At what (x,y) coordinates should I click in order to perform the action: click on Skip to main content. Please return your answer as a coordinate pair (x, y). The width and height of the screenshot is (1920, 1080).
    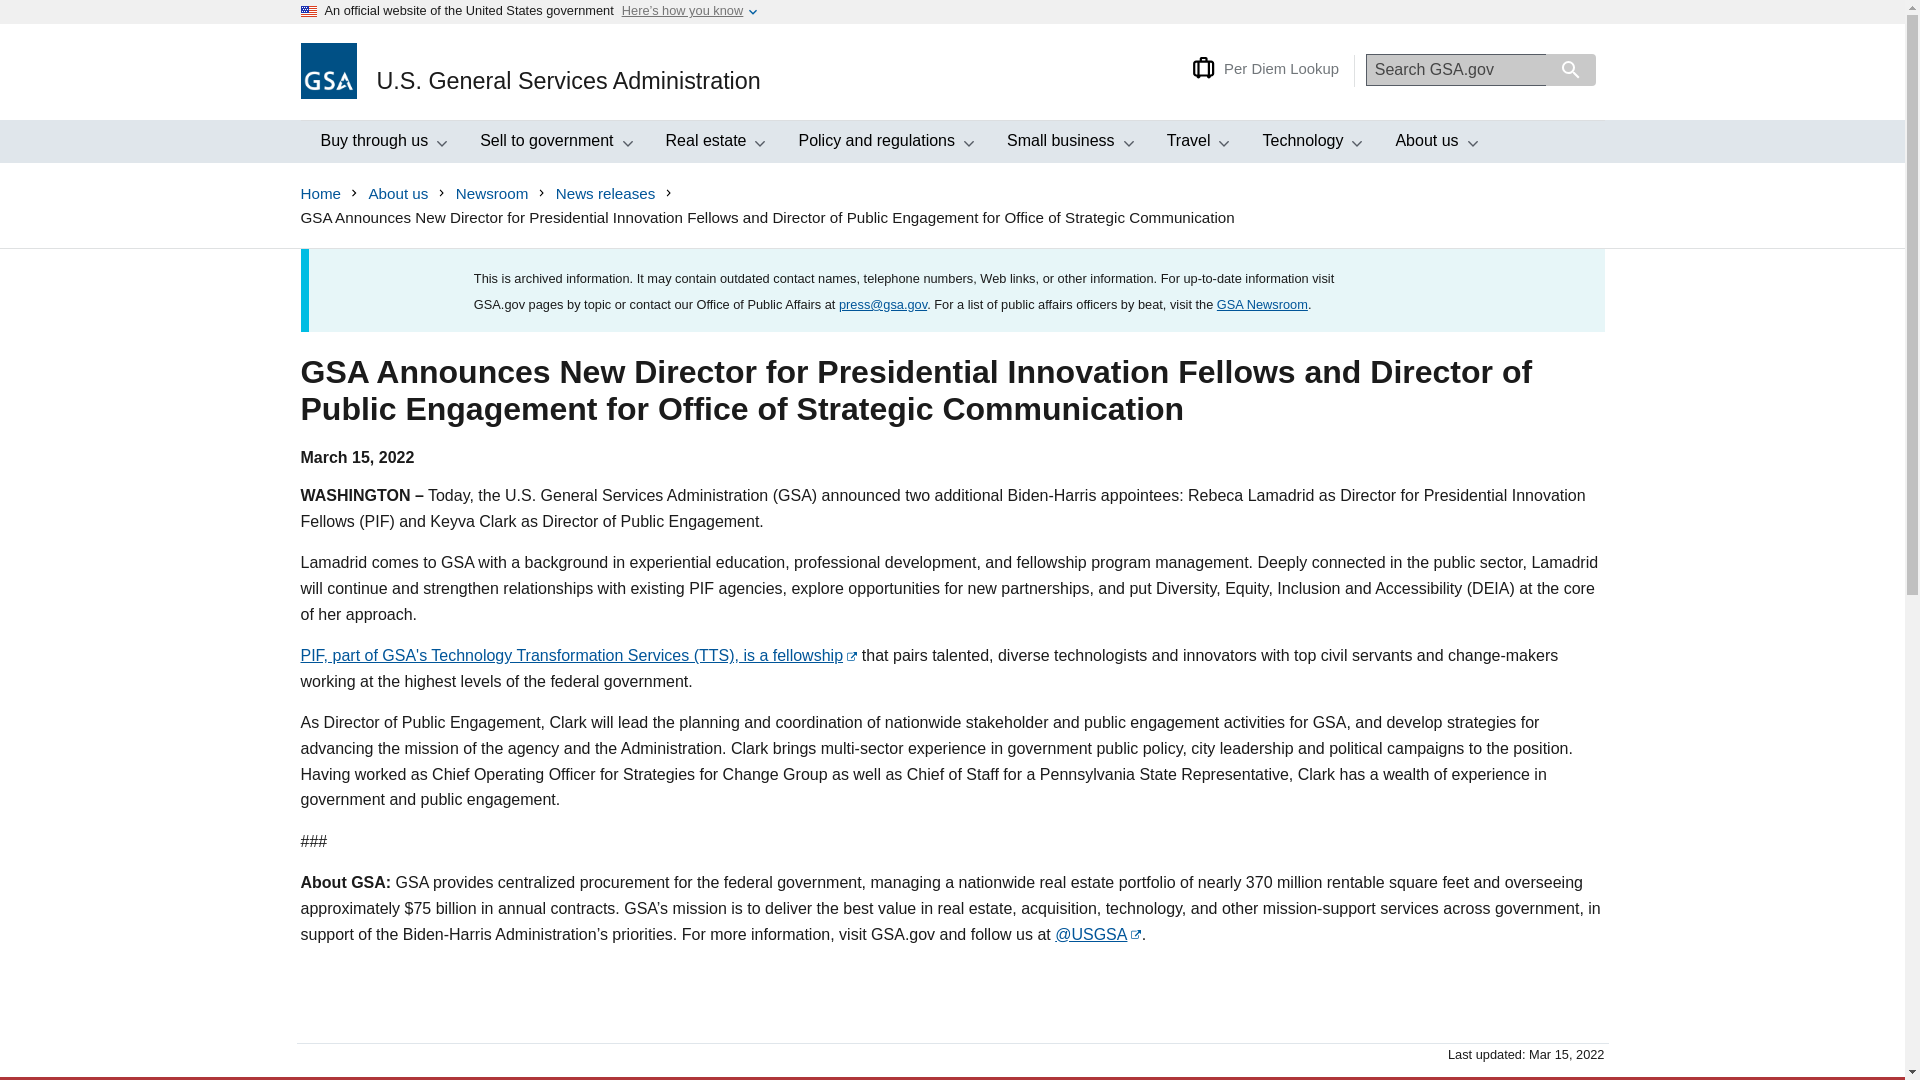
    Looking at the image, I should click on (530, 72).